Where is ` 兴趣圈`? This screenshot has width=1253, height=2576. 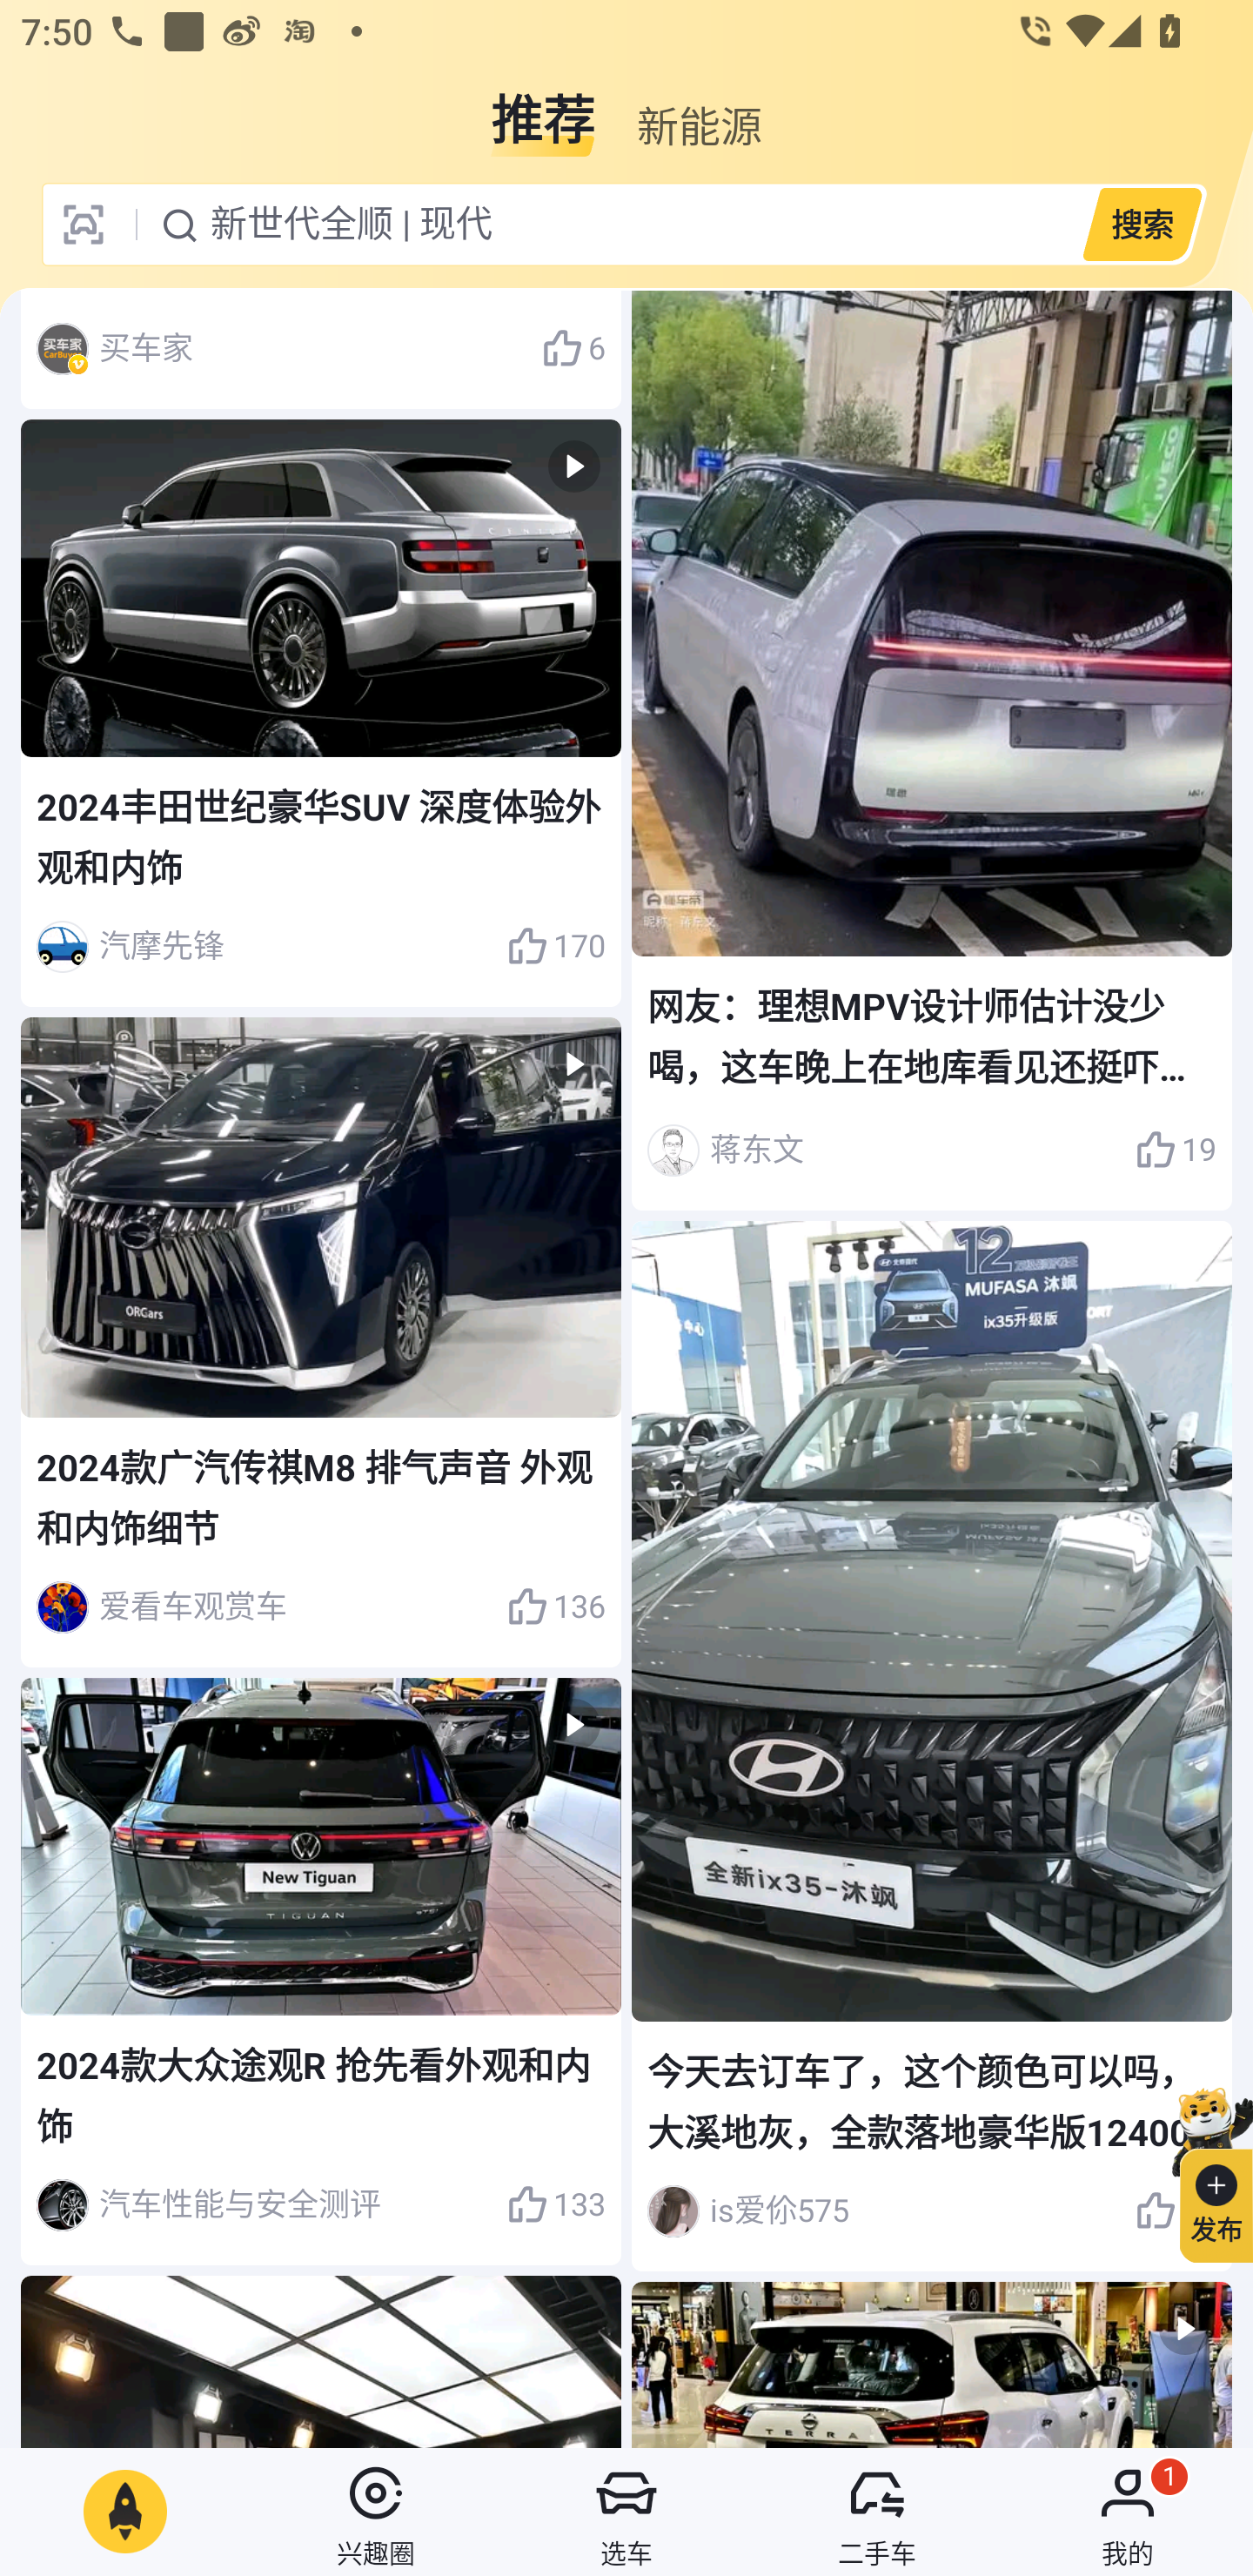
 兴趣圈 is located at coordinates (376, 2512).